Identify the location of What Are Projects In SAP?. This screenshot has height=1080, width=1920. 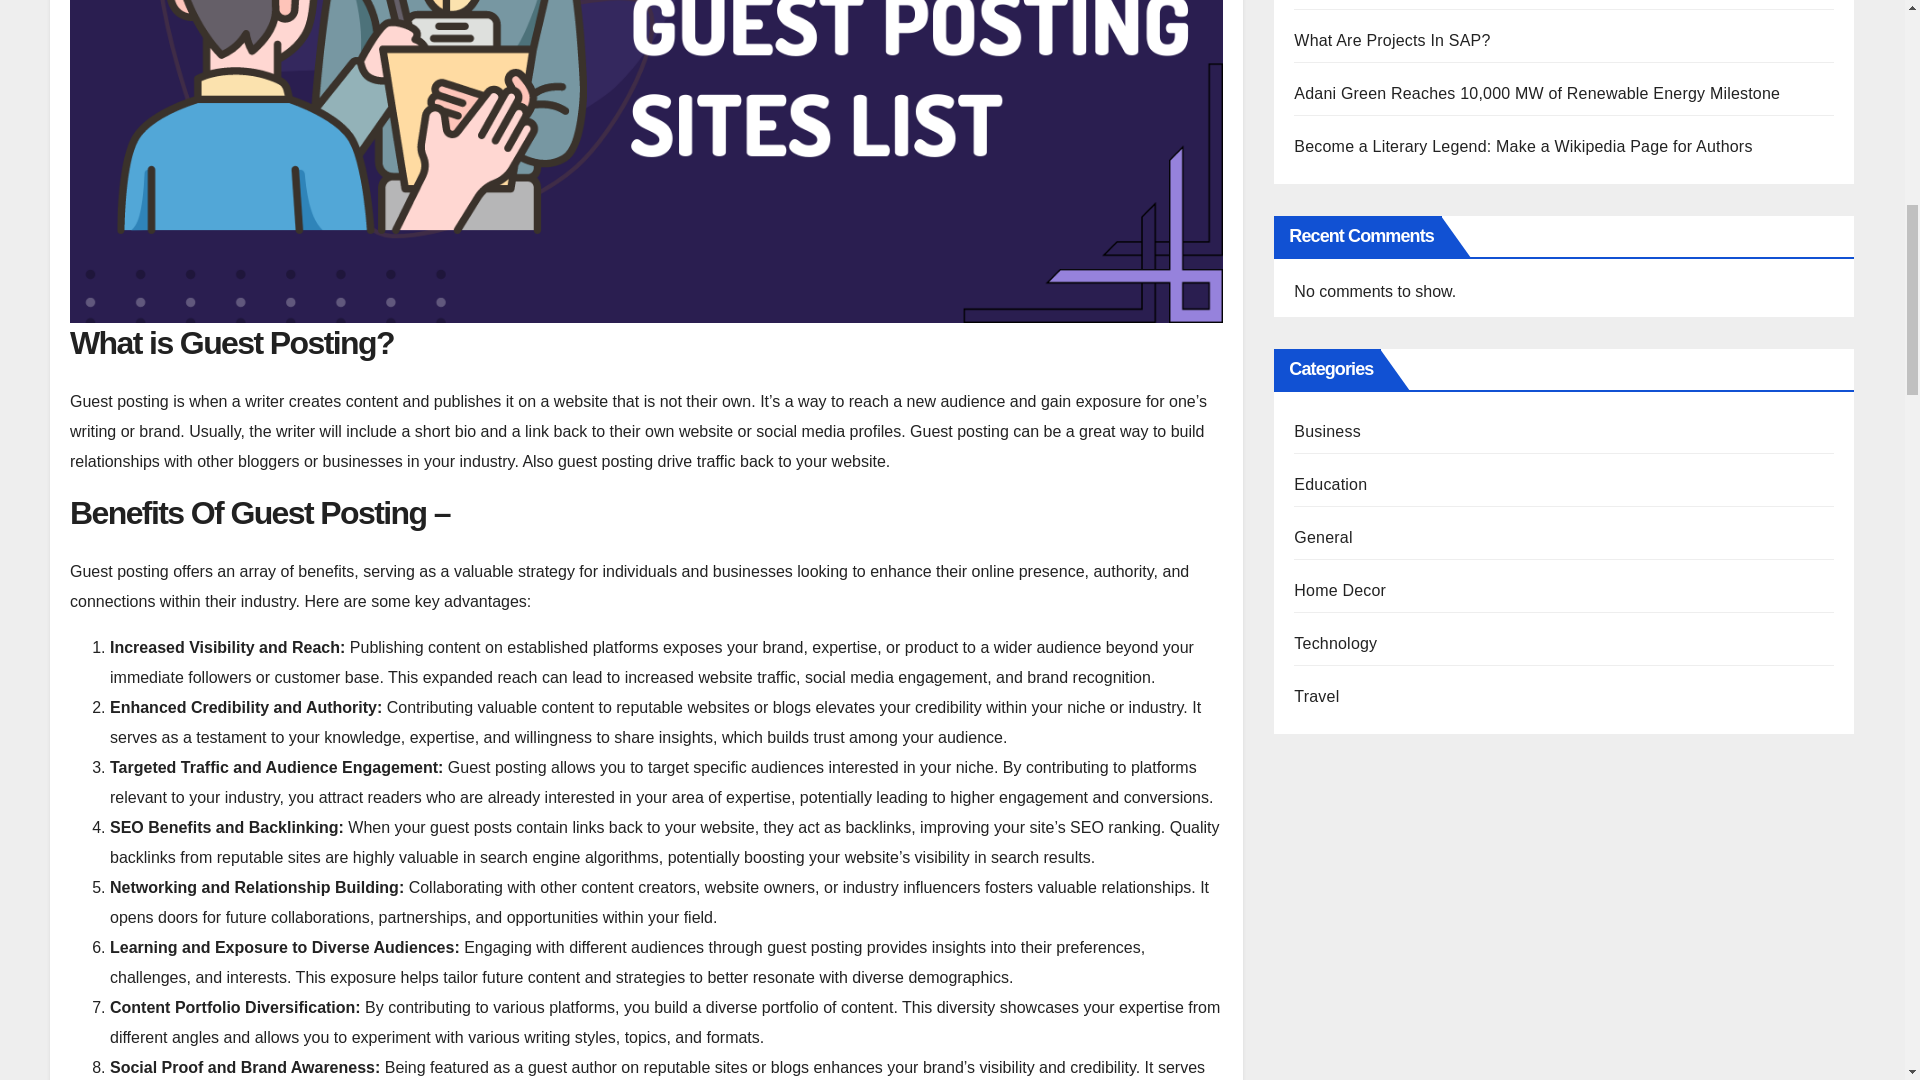
(1392, 40).